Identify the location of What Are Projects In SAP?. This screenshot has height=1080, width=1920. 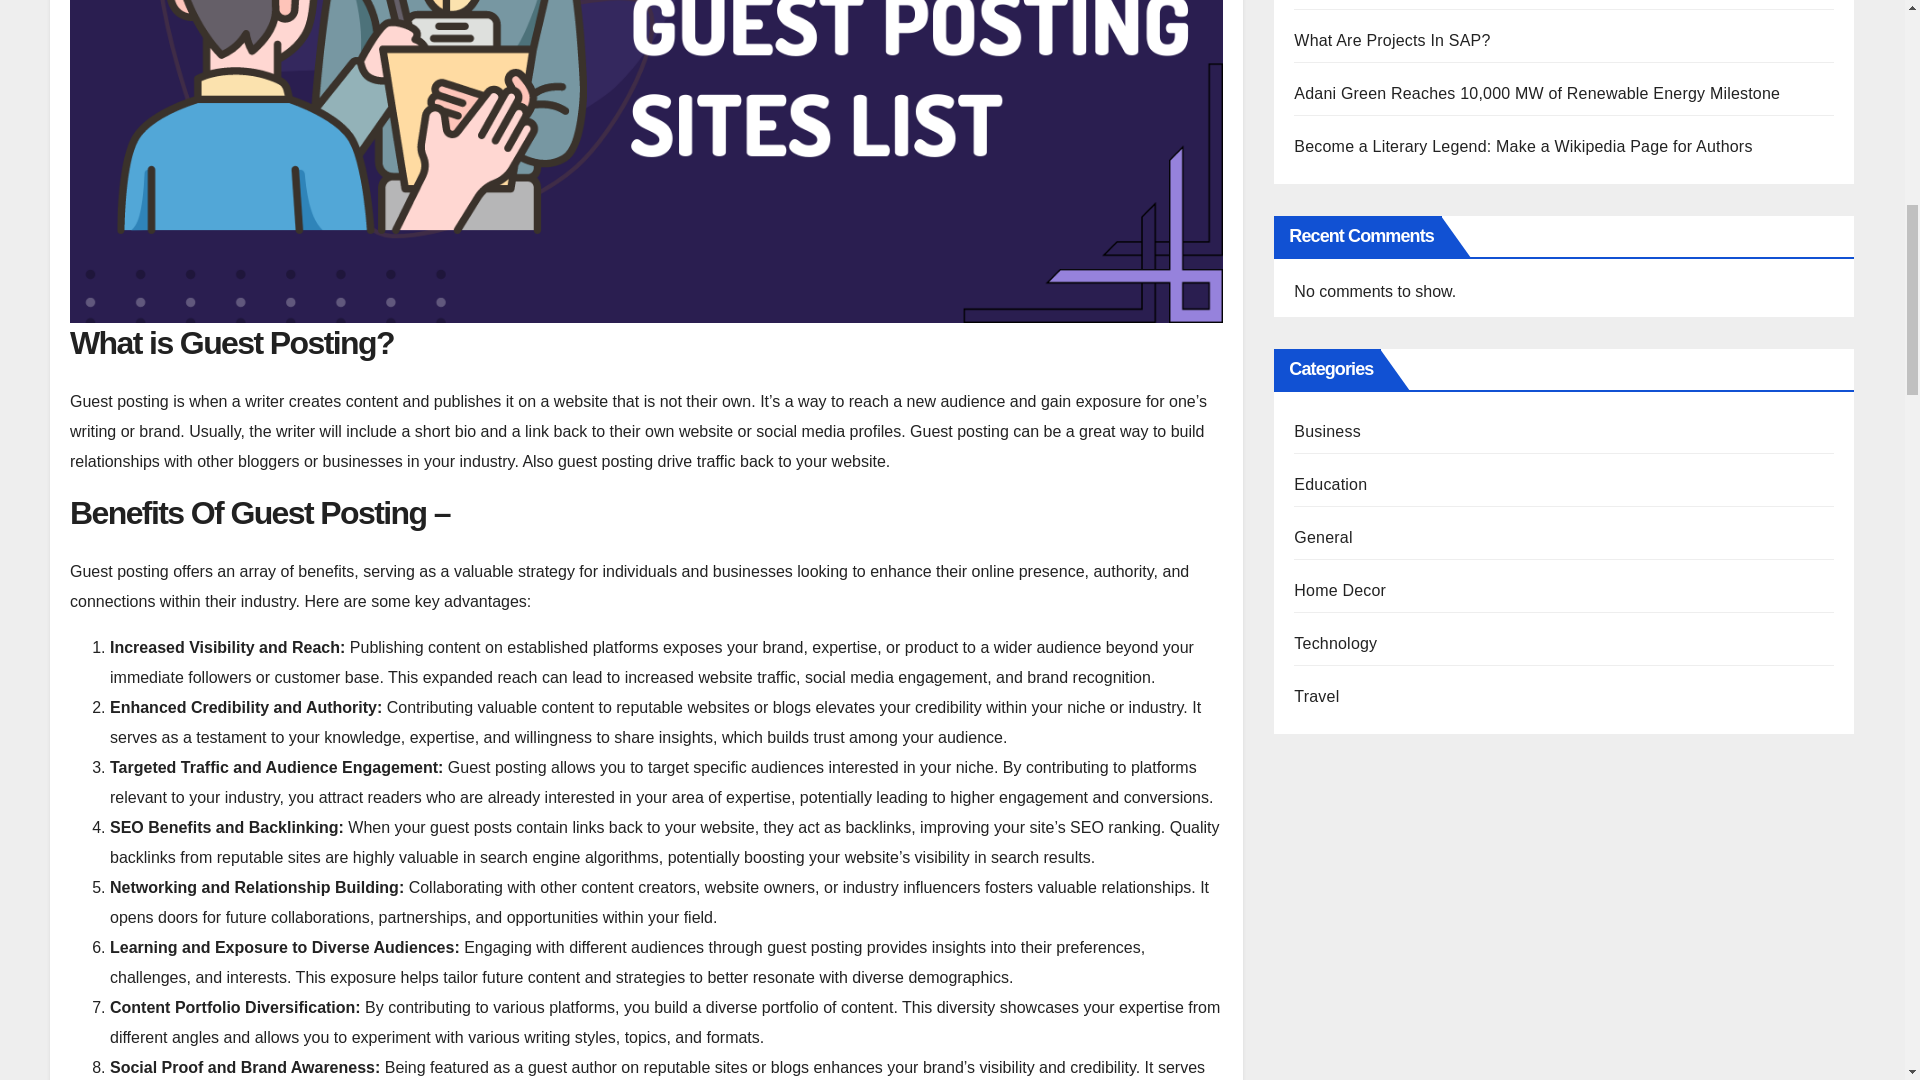
(1392, 40).